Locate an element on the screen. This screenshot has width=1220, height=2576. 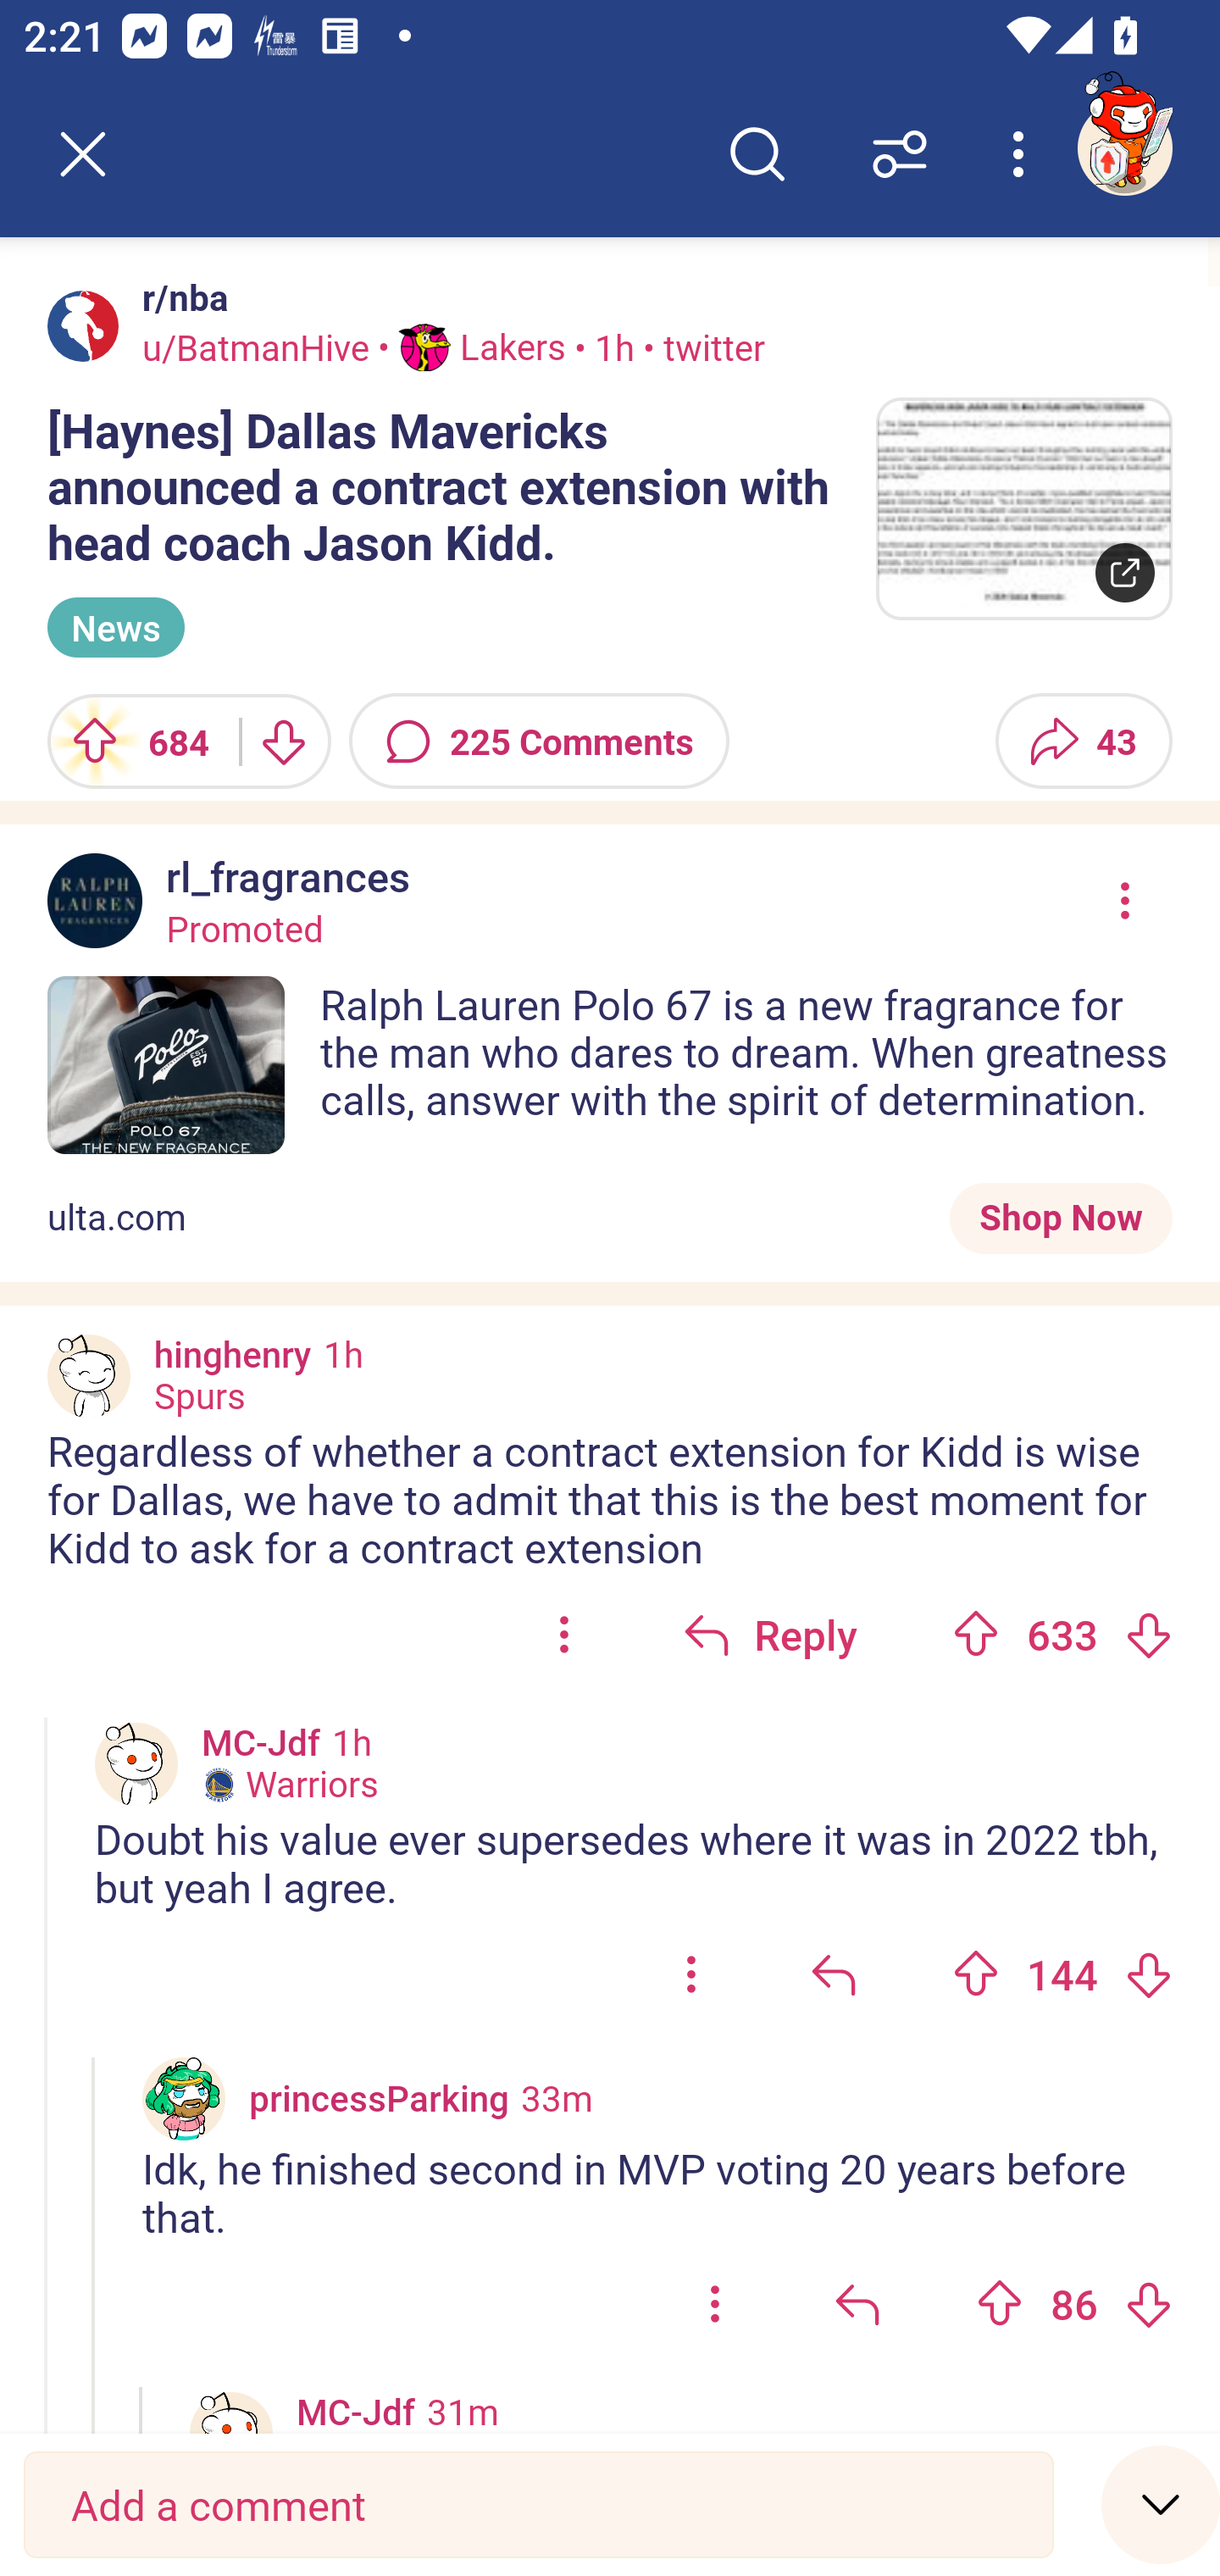
Share 43 is located at coordinates (1084, 741).